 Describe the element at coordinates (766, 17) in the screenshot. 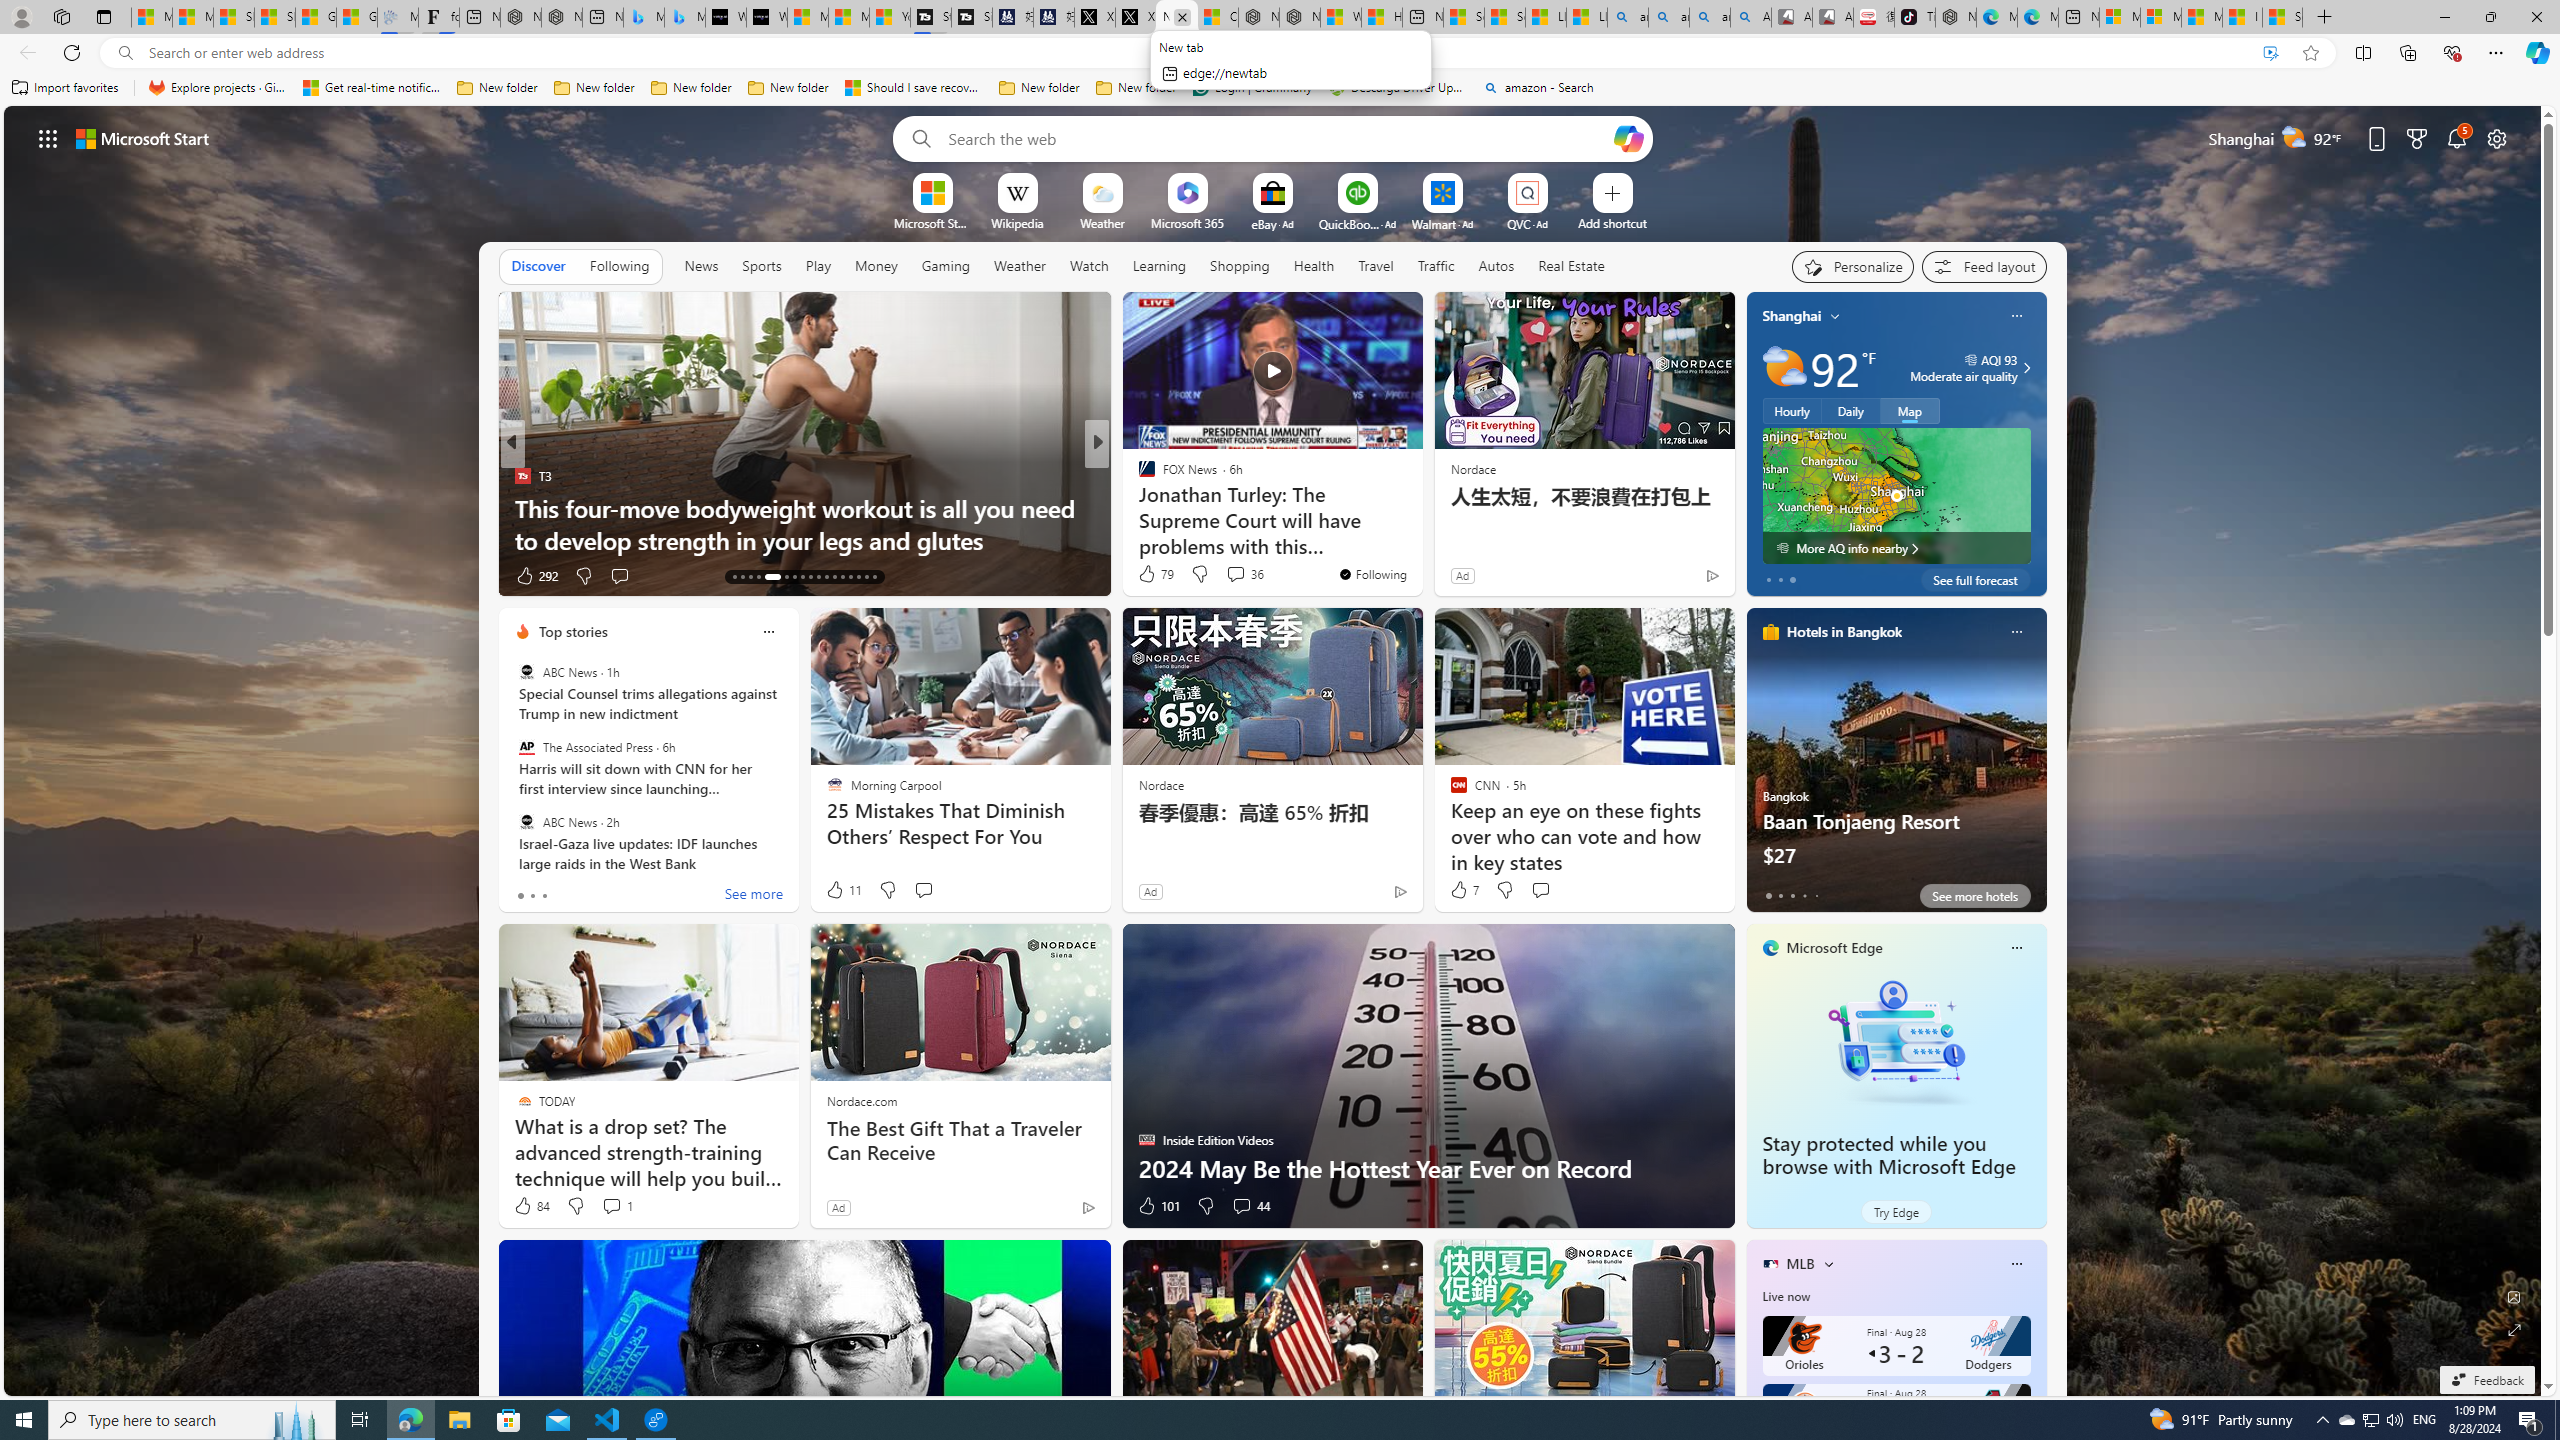

I see `What's the best AI voice generator? - voice.ai` at that location.